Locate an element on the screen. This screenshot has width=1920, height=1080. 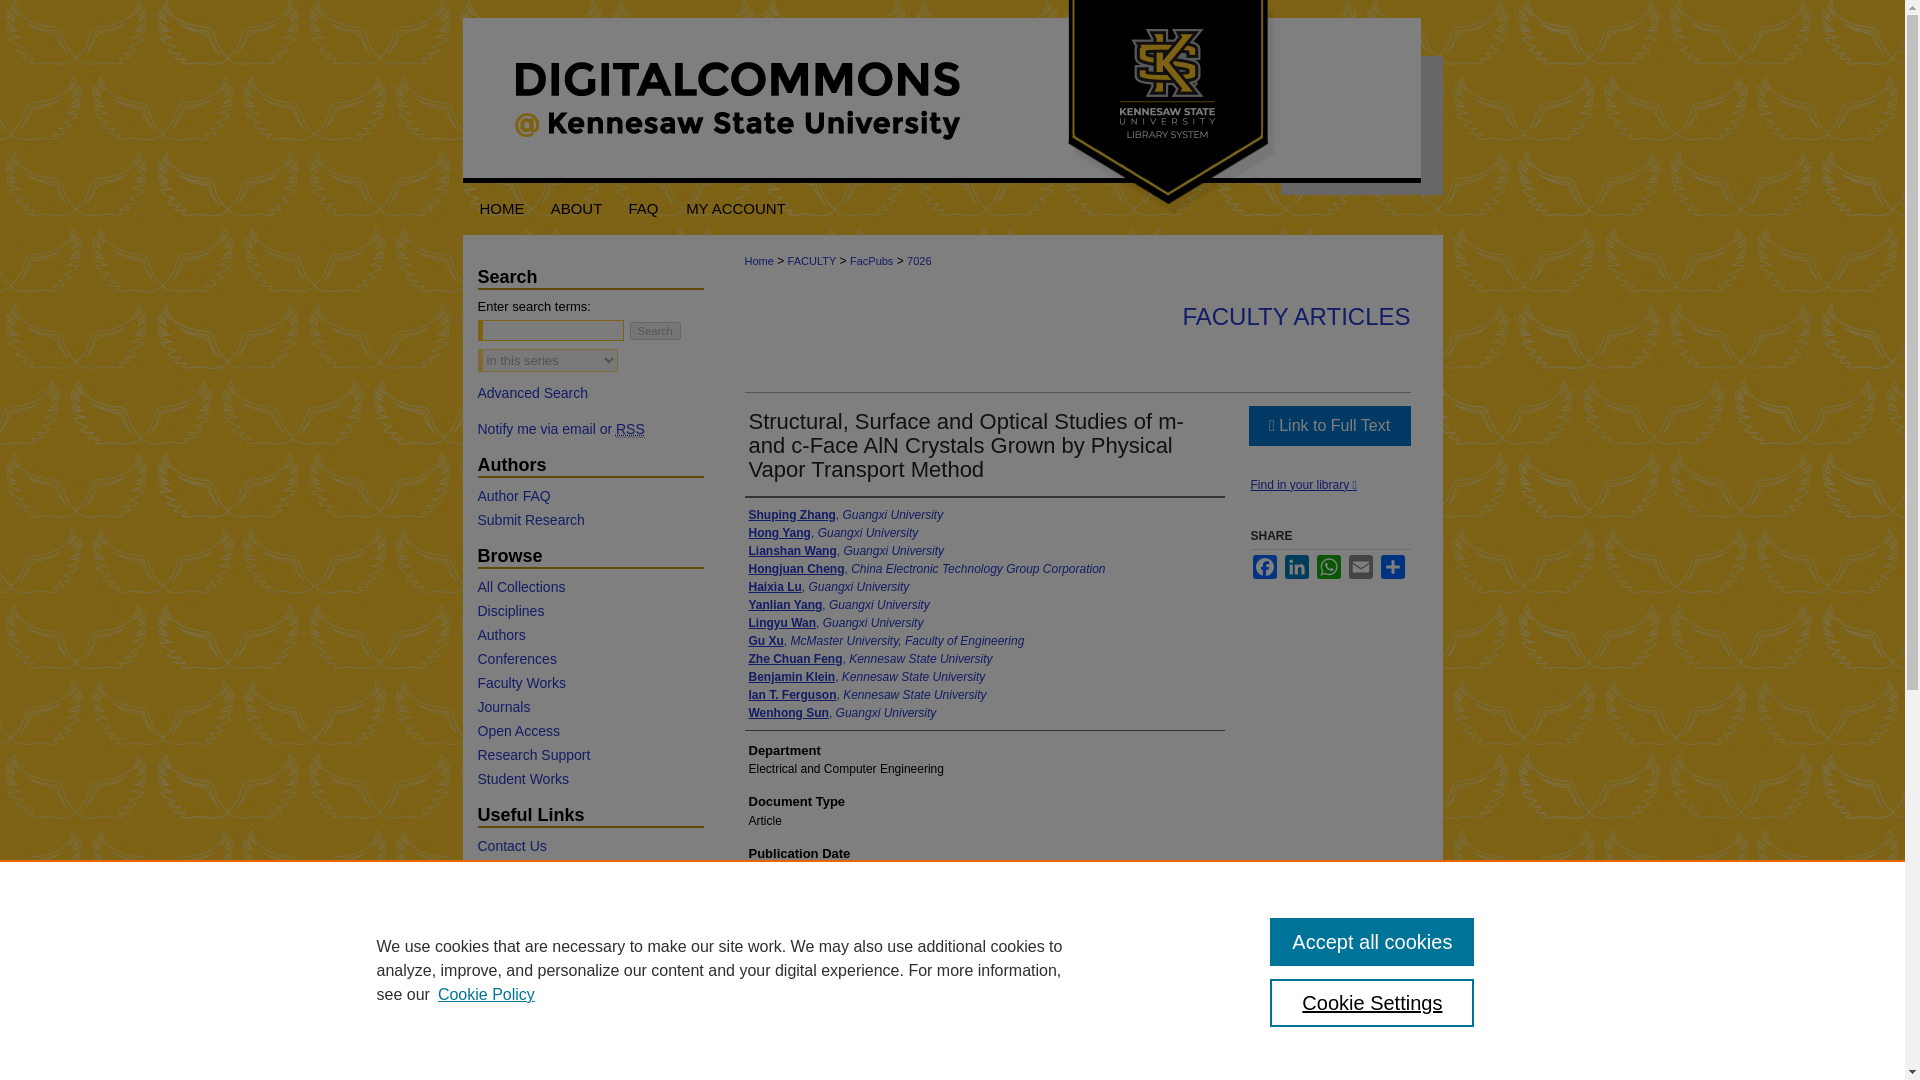
Lingyu Wan, Guangxi University is located at coordinates (836, 622).